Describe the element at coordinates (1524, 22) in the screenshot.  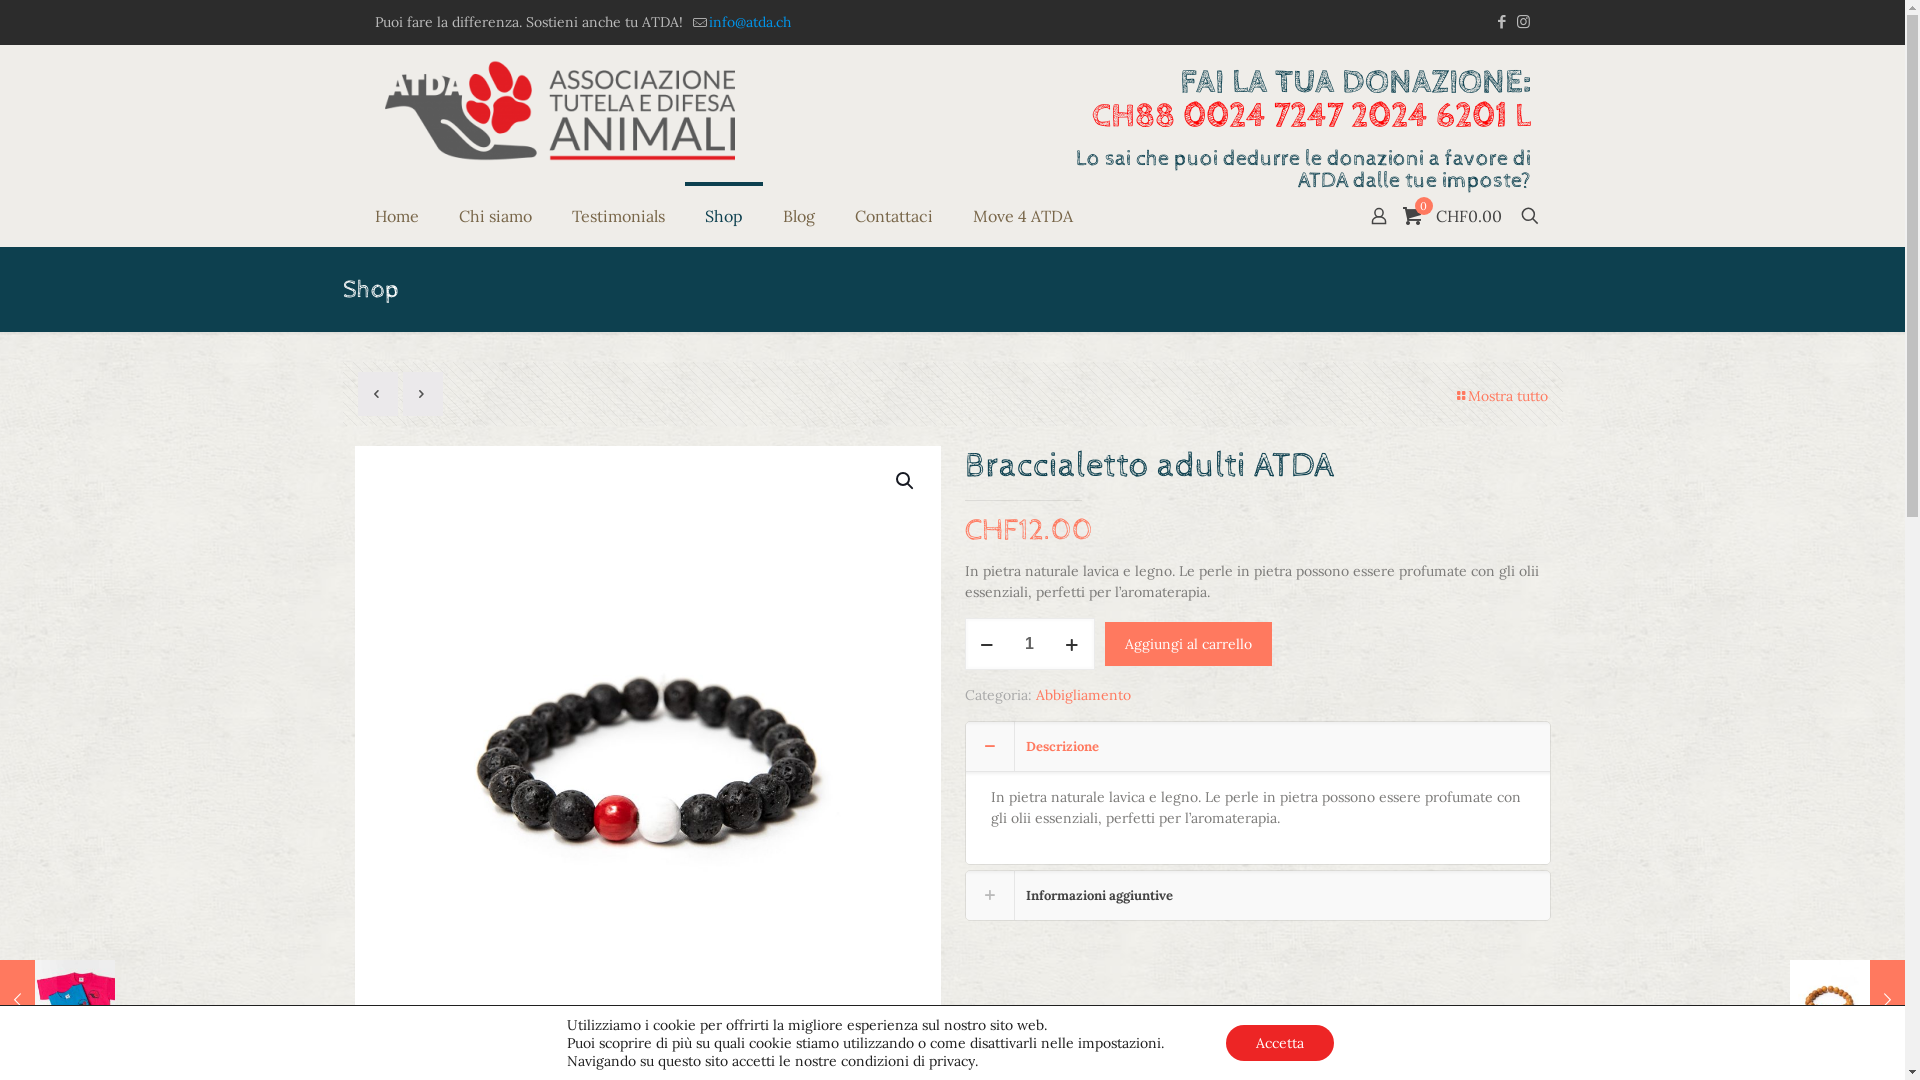
I see `Instagram` at that location.